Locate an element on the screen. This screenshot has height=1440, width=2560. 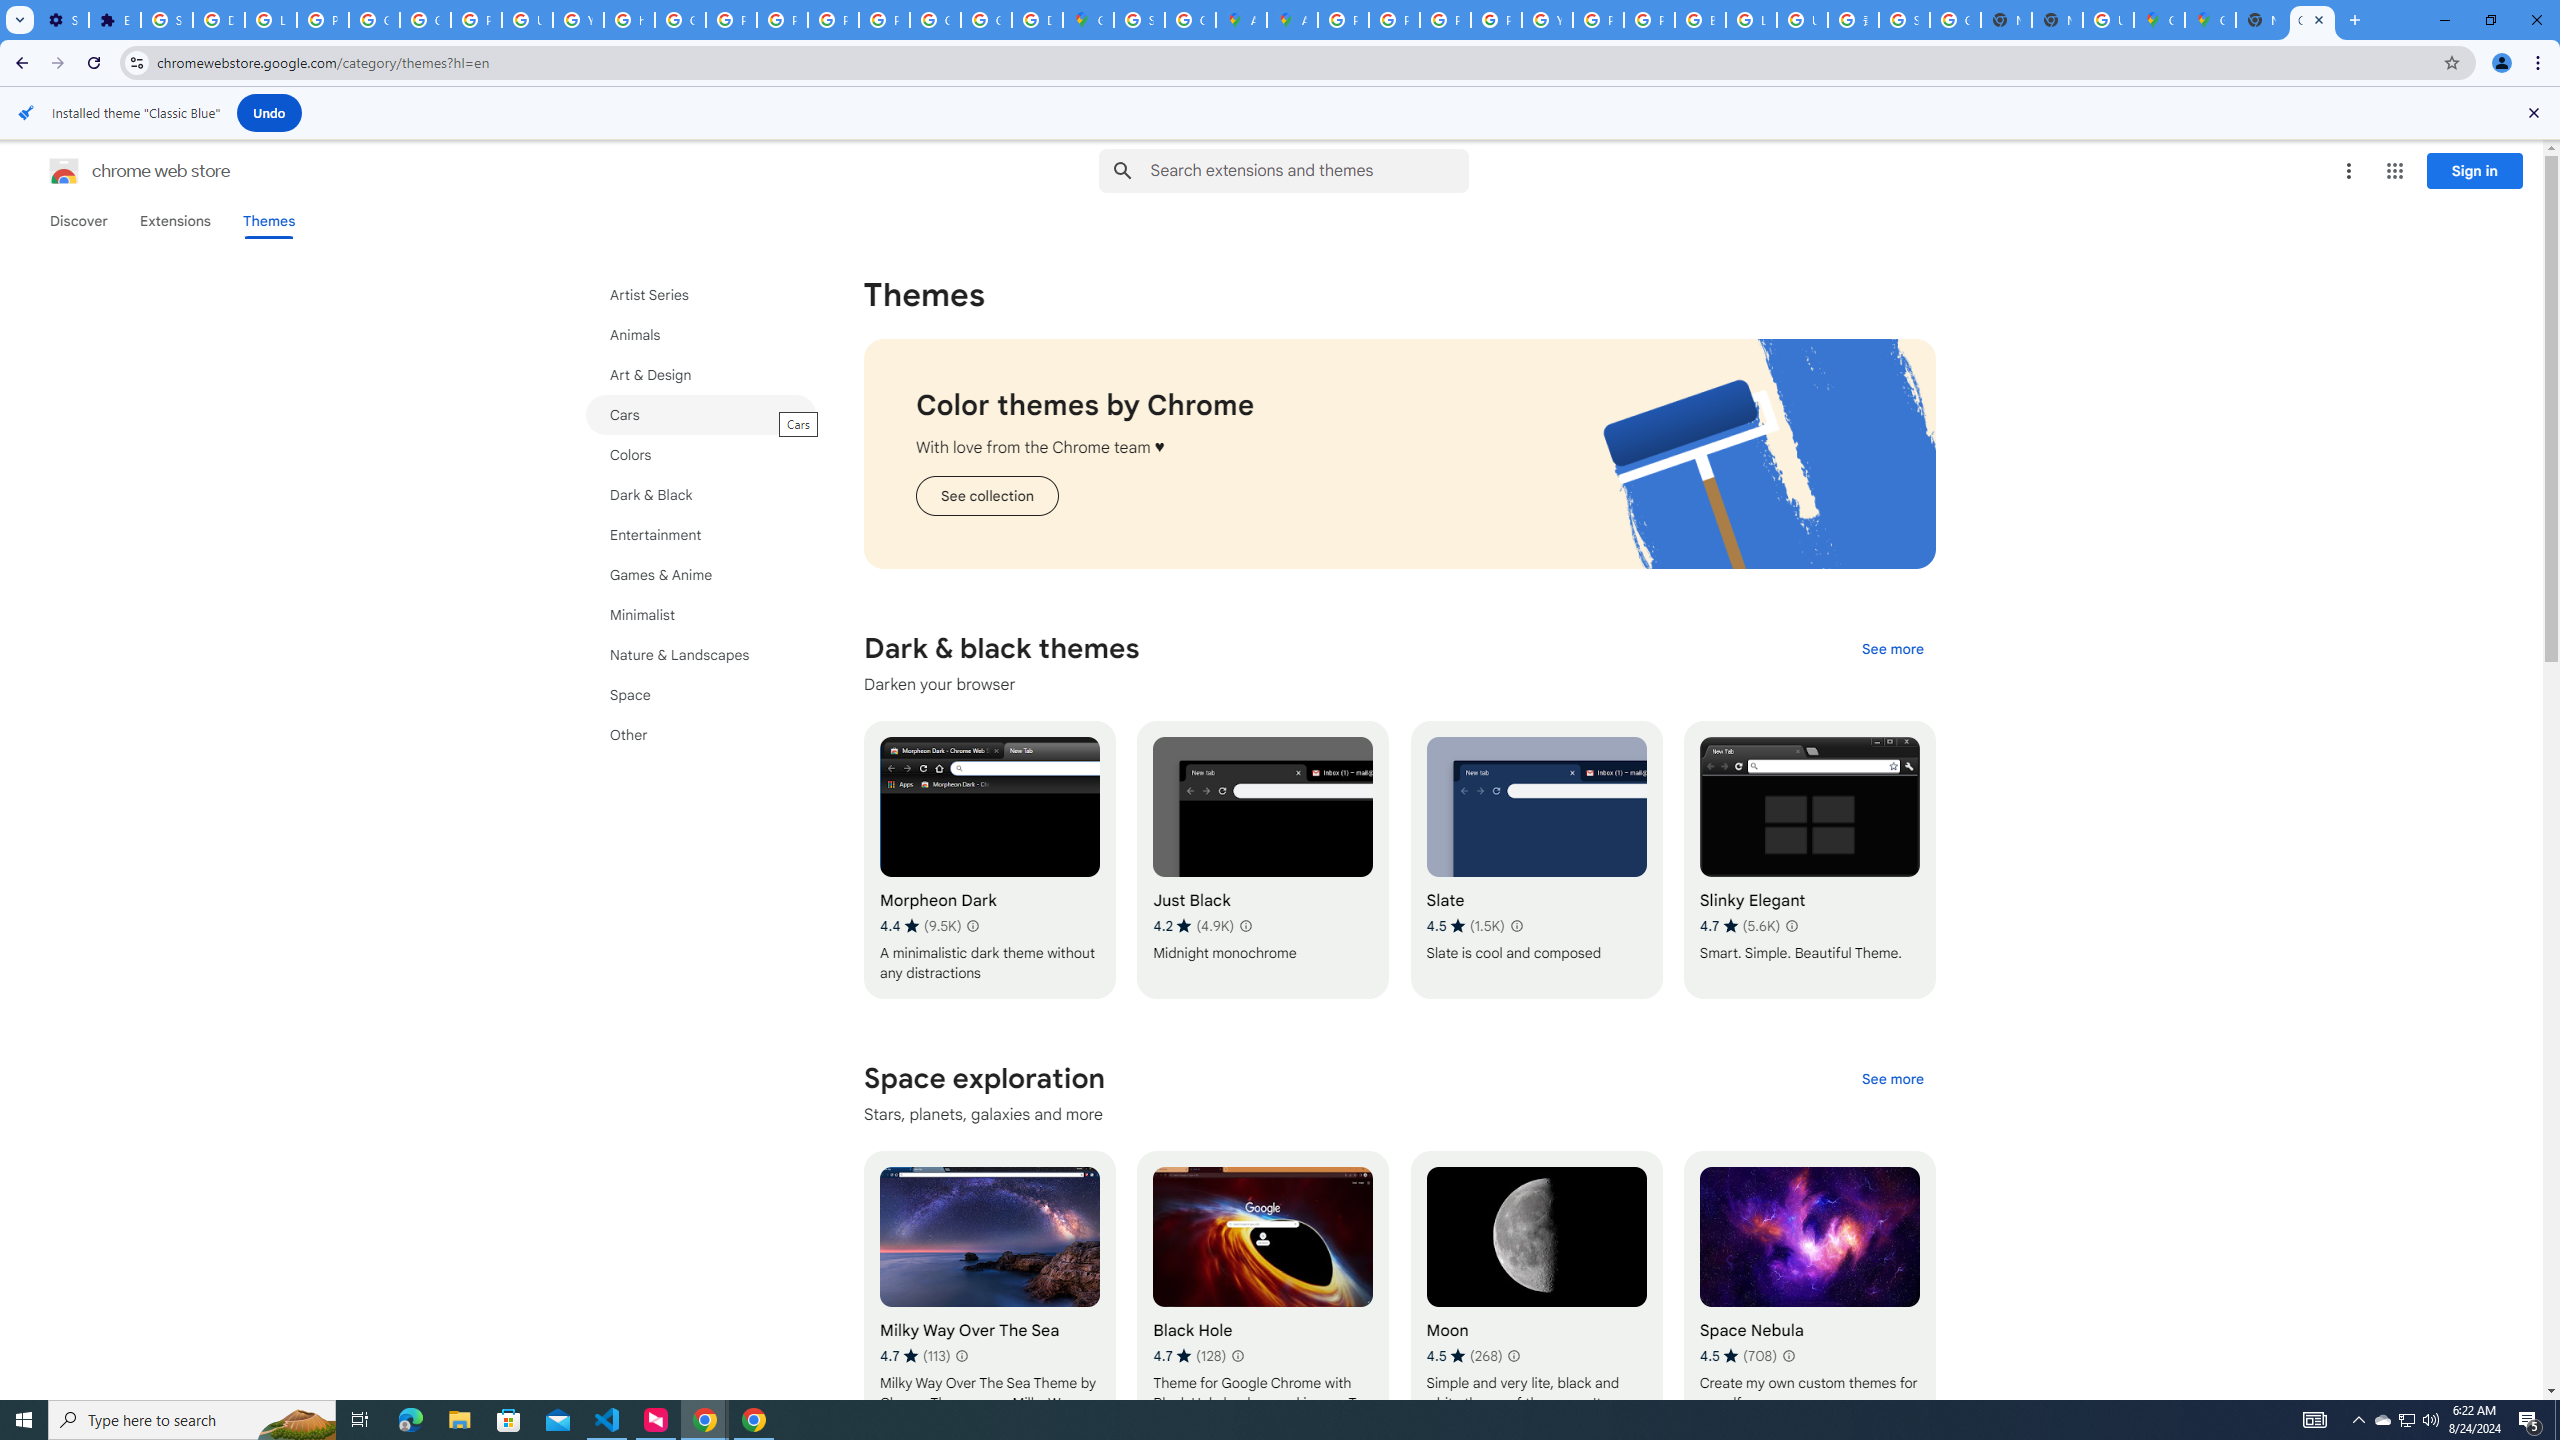
Themes is located at coordinates (268, 221).